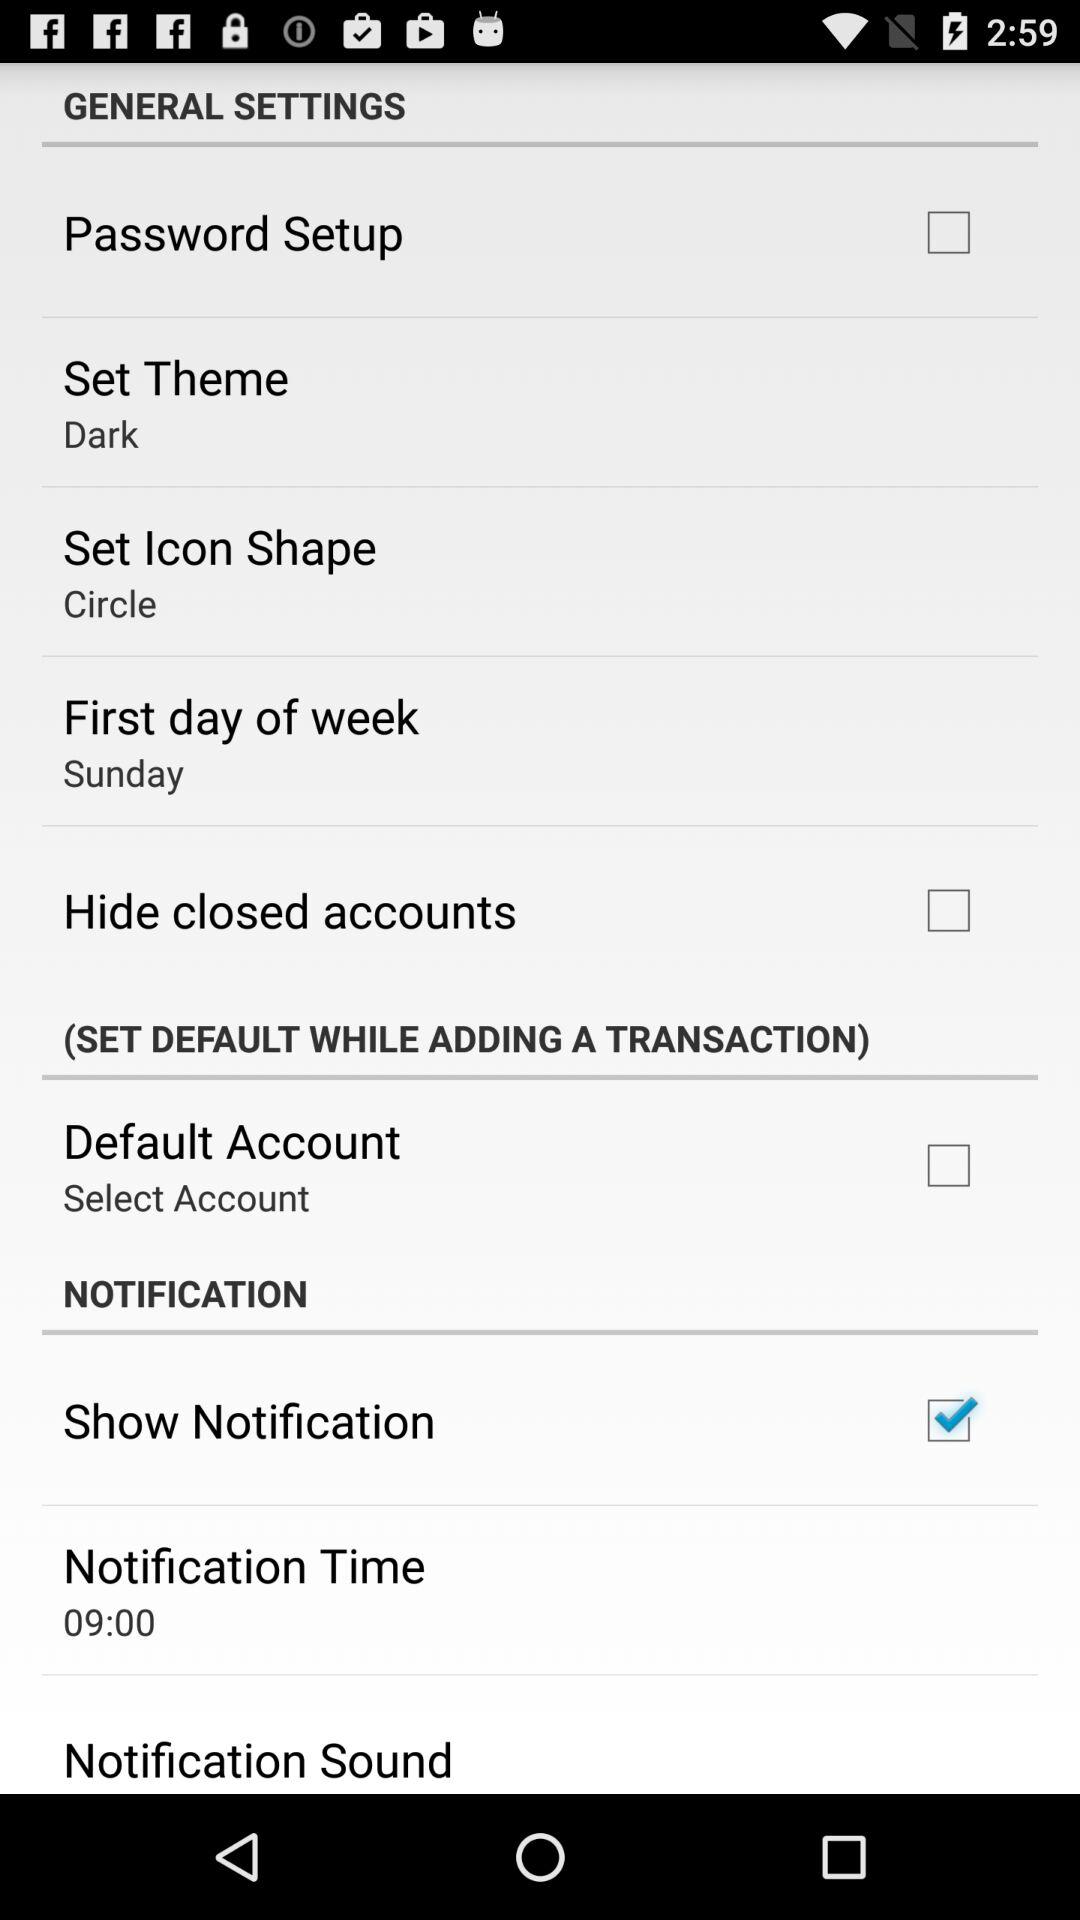 The image size is (1080, 1920). What do you see at coordinates (110, 602) in the screenshot?
I see `choose the icon above the first day of` at bounding box center [110, 602].